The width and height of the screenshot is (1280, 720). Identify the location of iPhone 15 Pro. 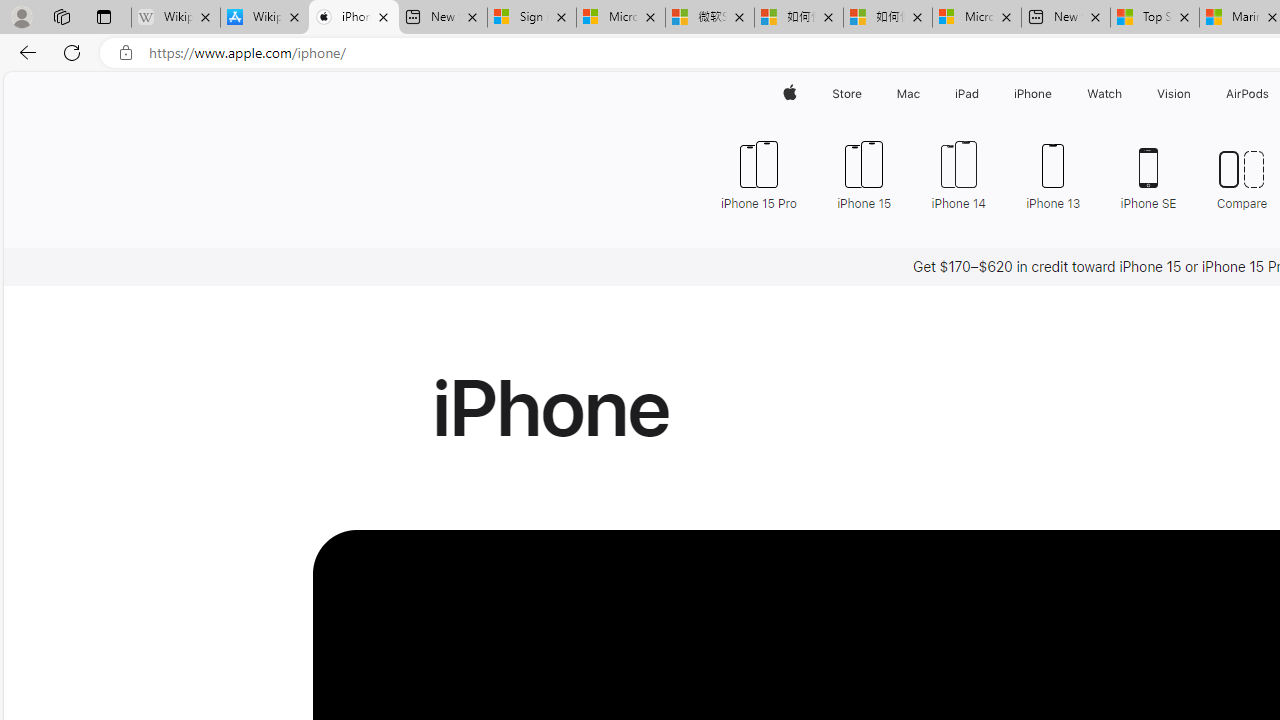
(766, 174).